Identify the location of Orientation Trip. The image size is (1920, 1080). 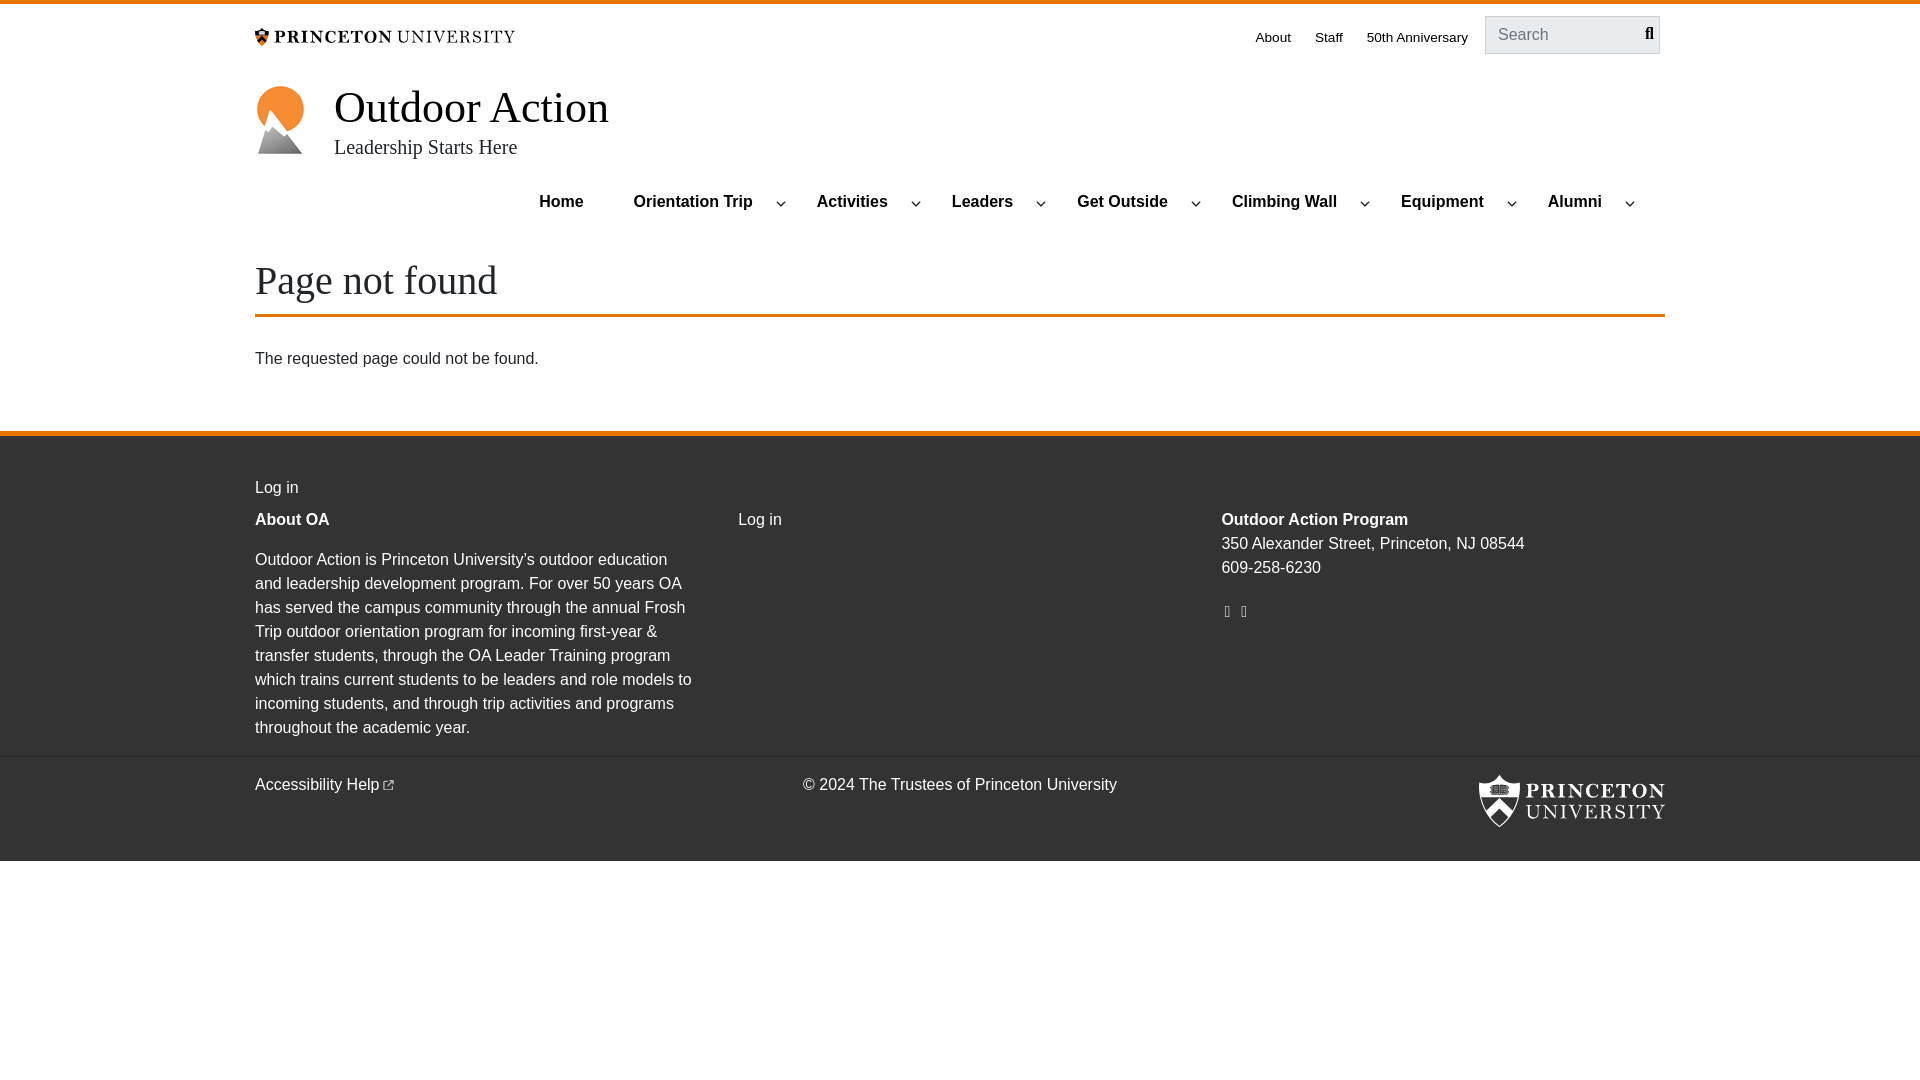
(702, 203).